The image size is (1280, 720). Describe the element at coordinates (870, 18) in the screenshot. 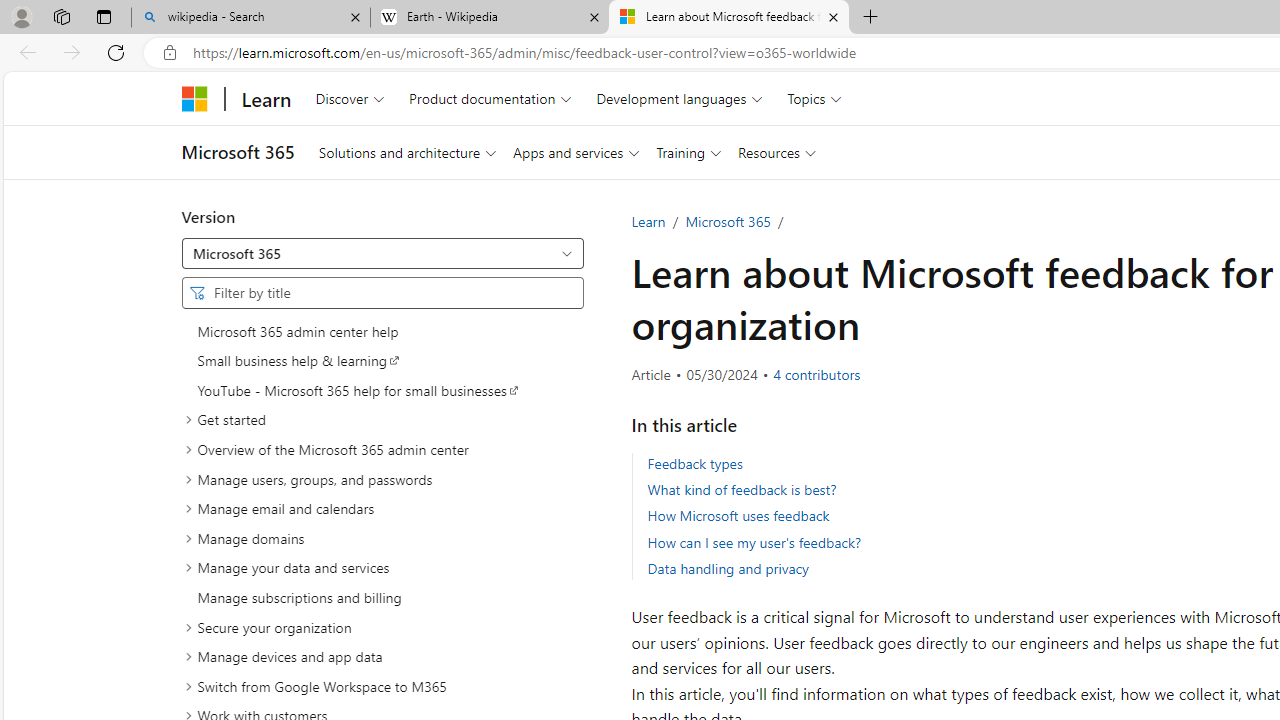

I see `New Tab` at that location.